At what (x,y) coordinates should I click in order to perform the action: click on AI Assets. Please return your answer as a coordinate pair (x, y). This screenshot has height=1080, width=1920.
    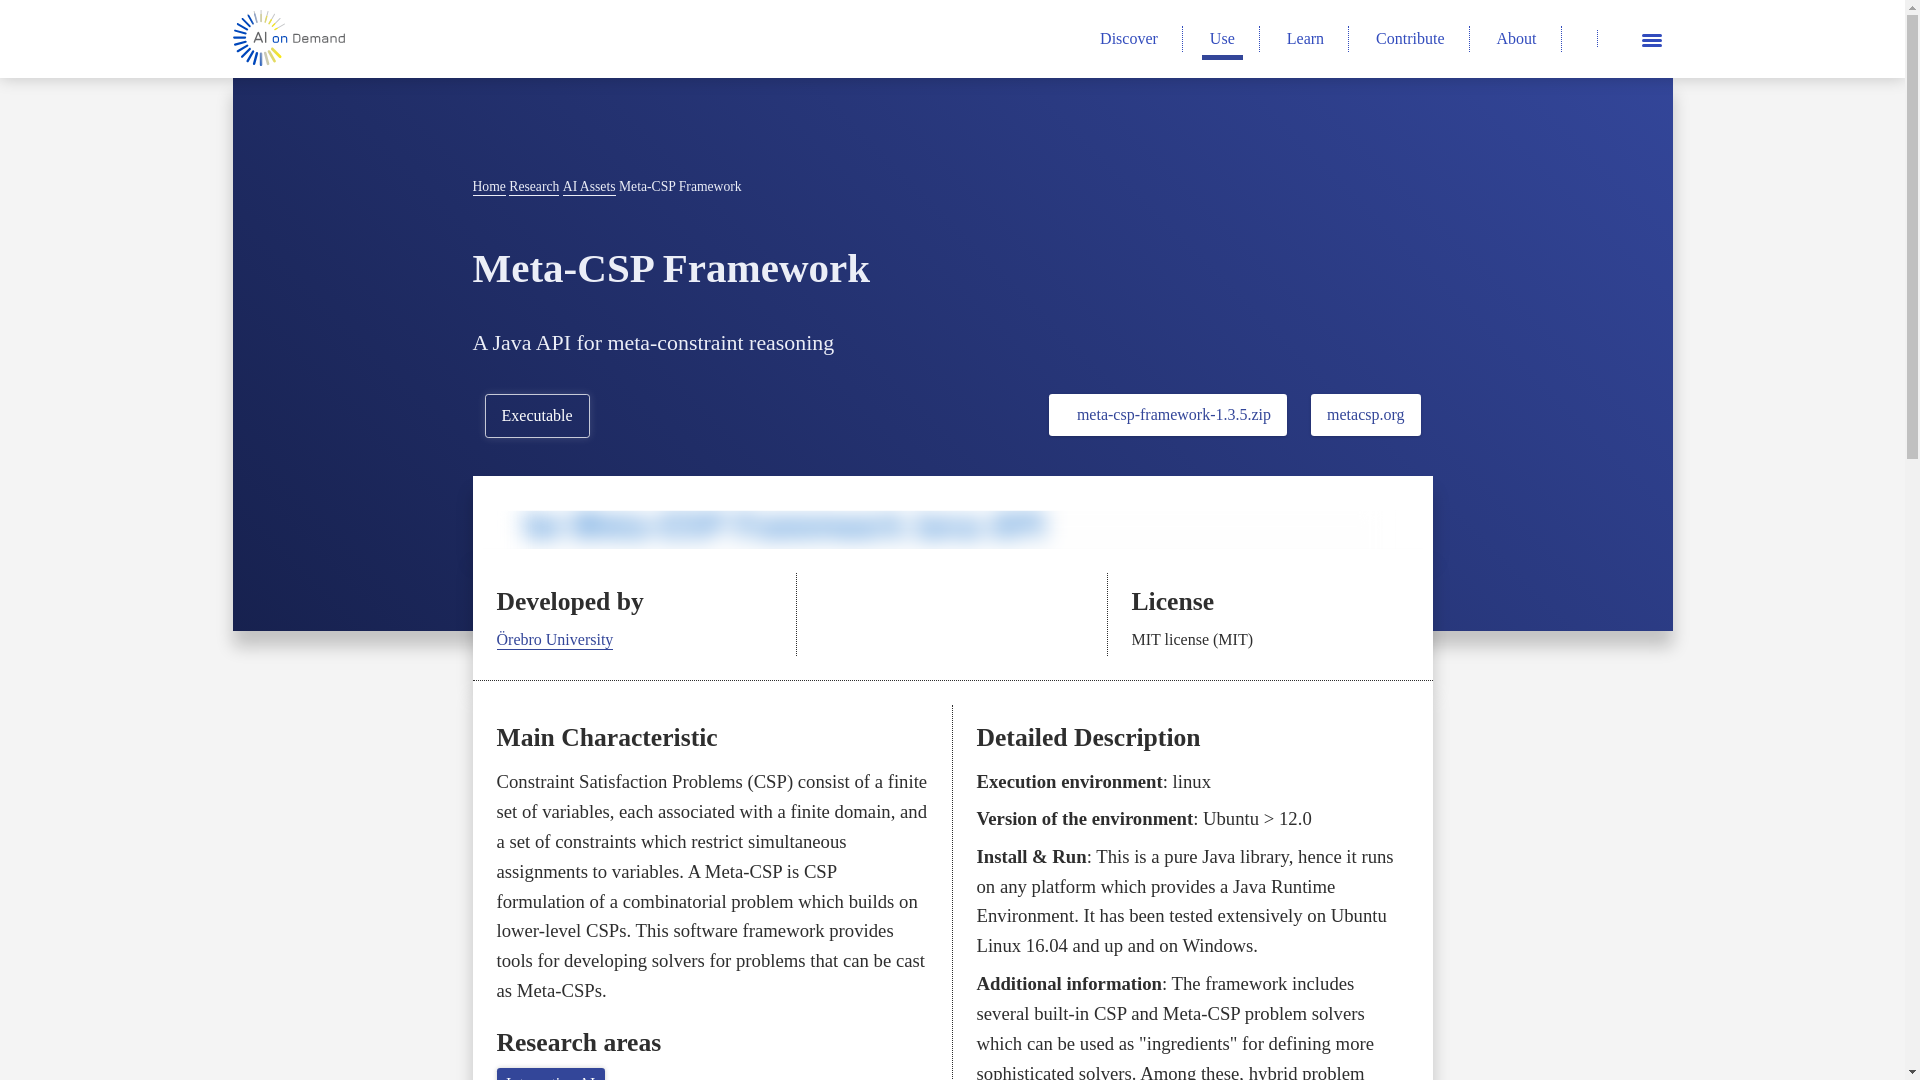
    Looking at the image, I should click on (589, 187).